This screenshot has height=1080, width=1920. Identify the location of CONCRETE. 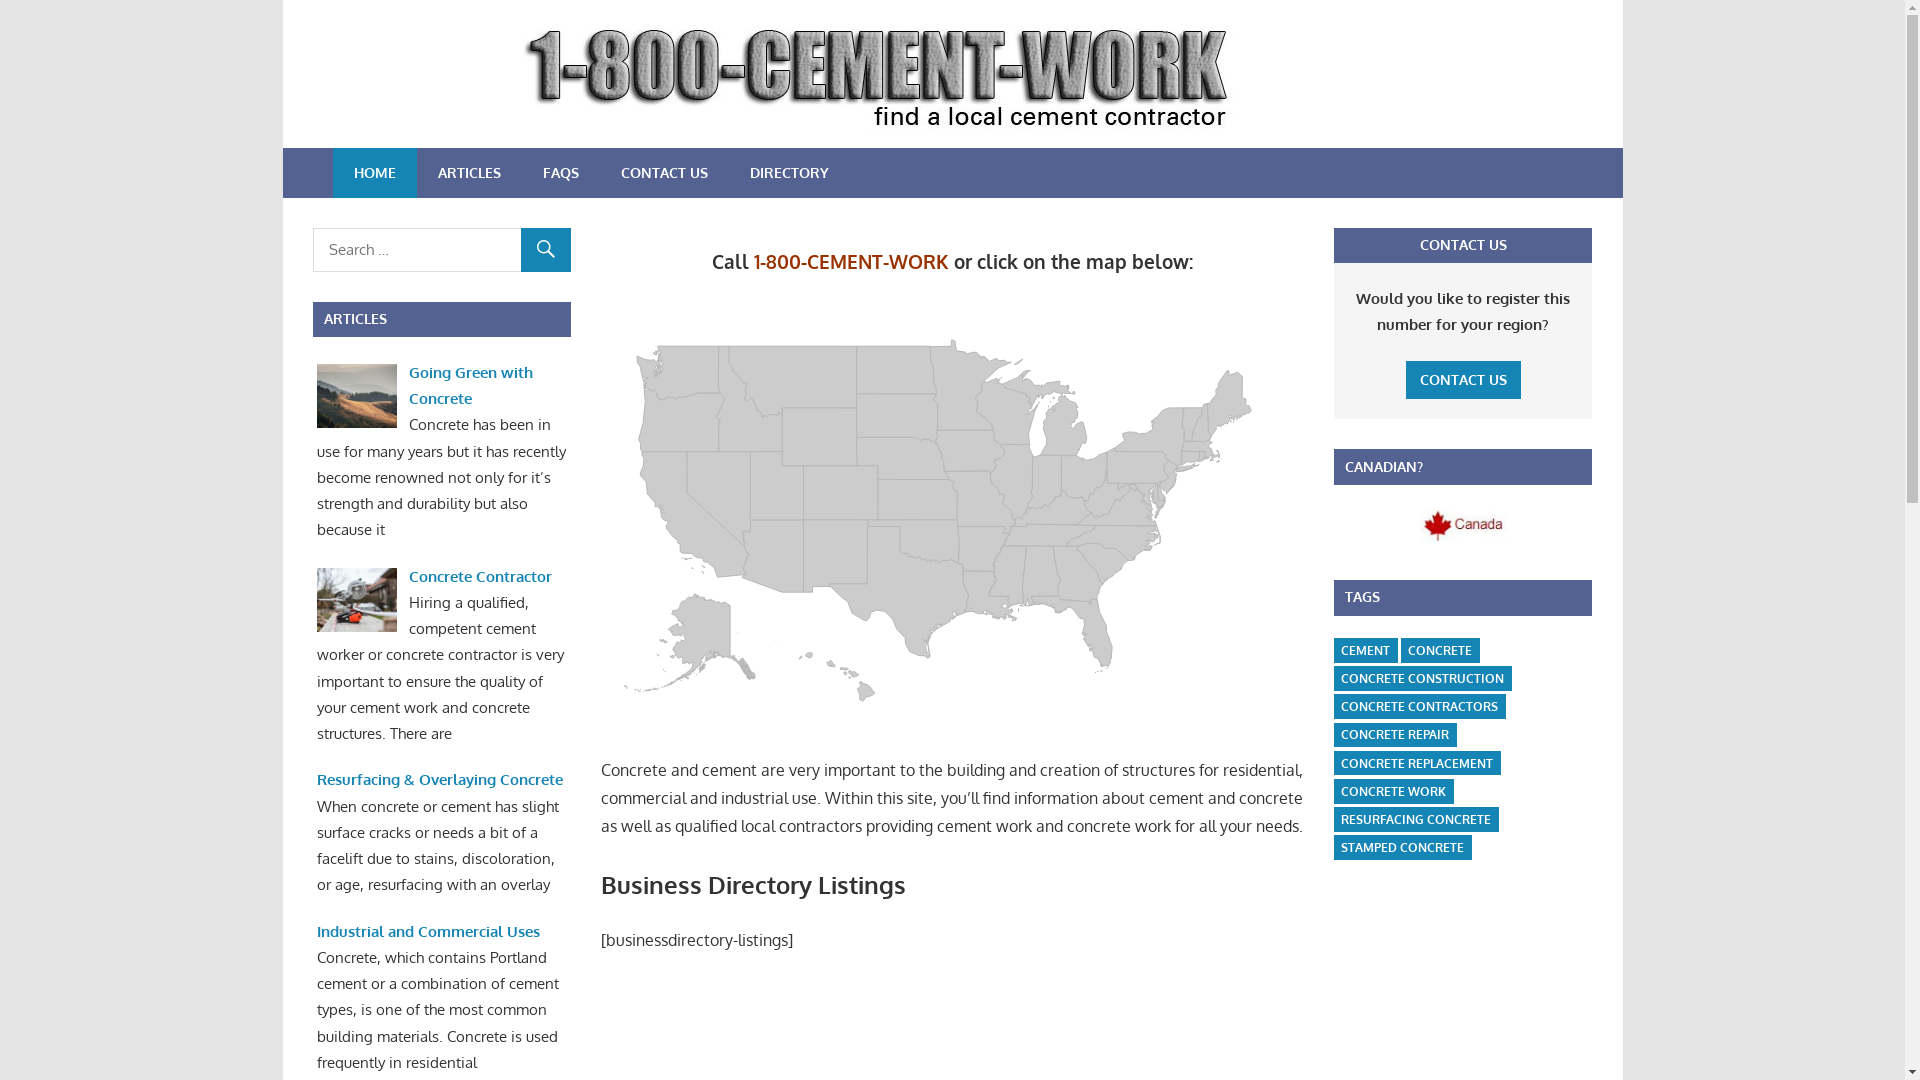
(1440, 650).